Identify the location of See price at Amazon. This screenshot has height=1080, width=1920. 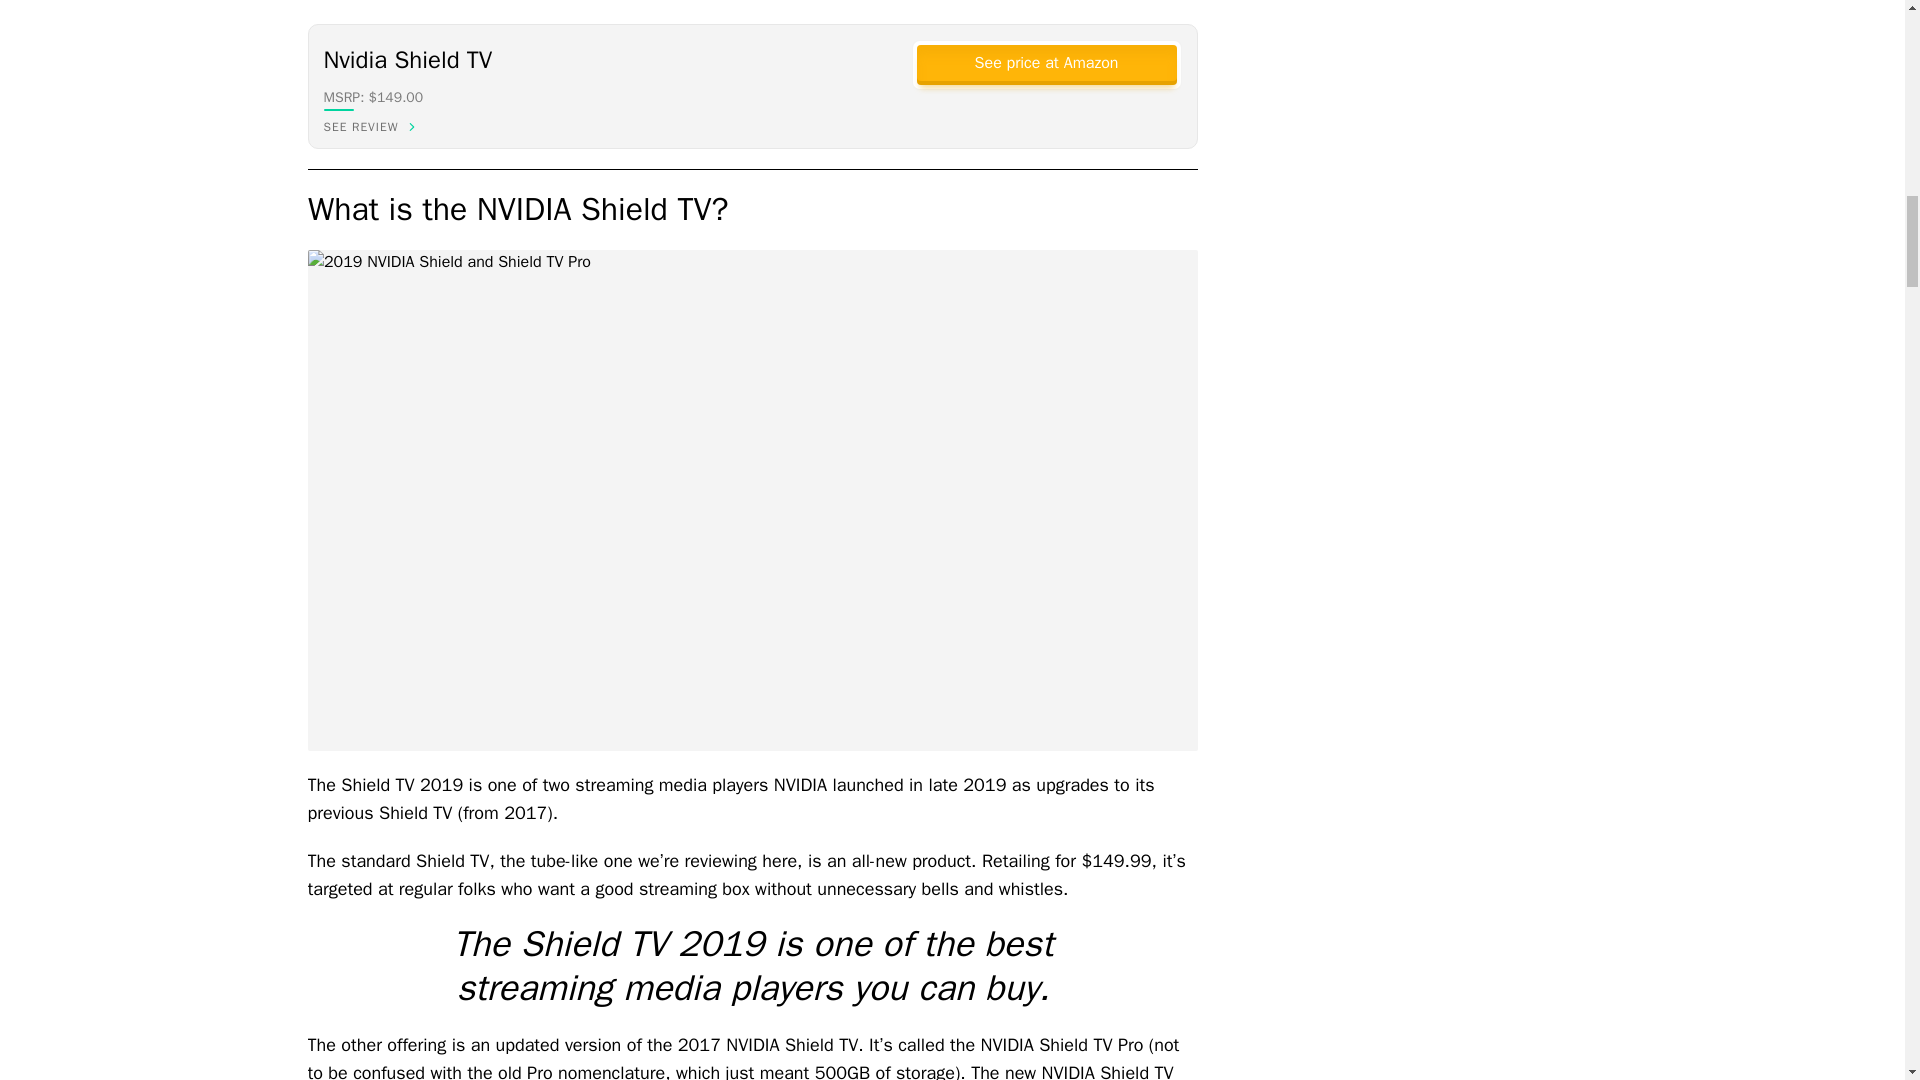
(1045, 63).